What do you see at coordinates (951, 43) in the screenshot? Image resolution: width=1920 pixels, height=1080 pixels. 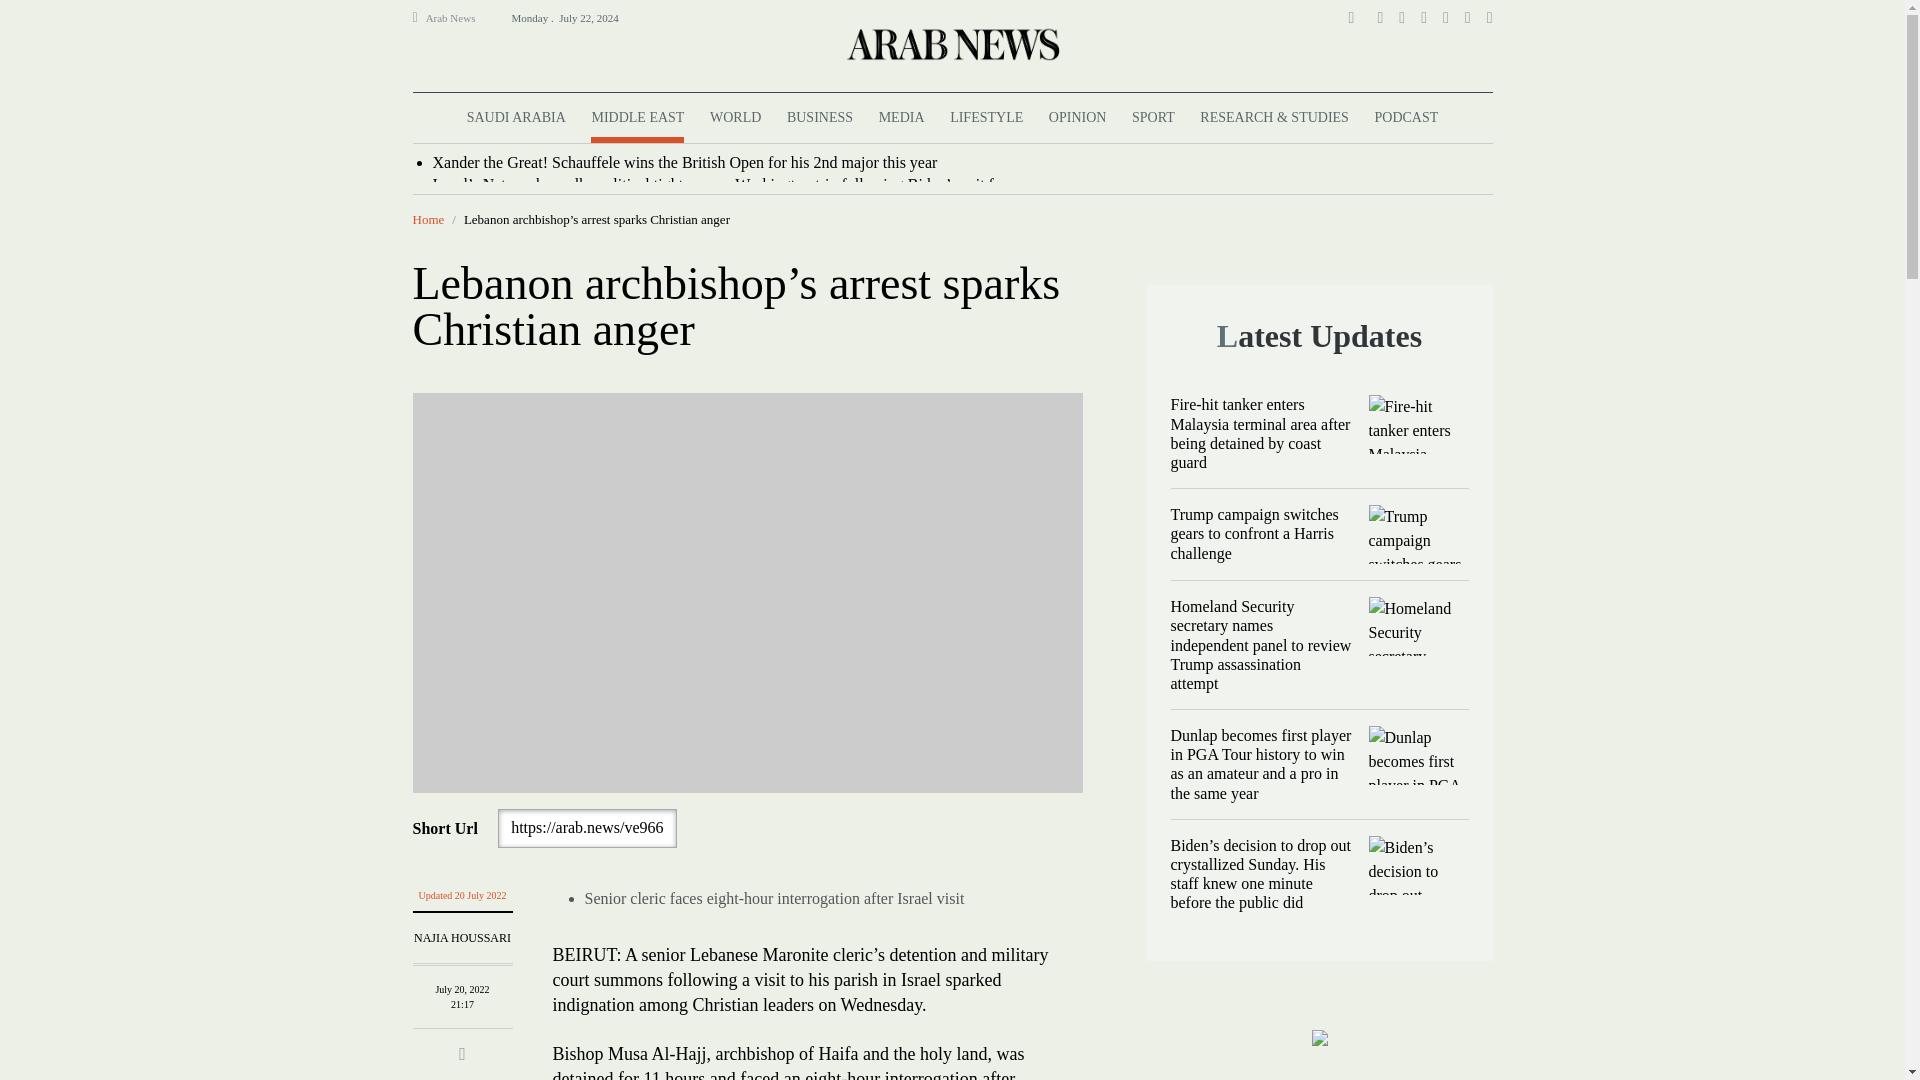 I see `Arabnews` at bounding box center [951, 43].